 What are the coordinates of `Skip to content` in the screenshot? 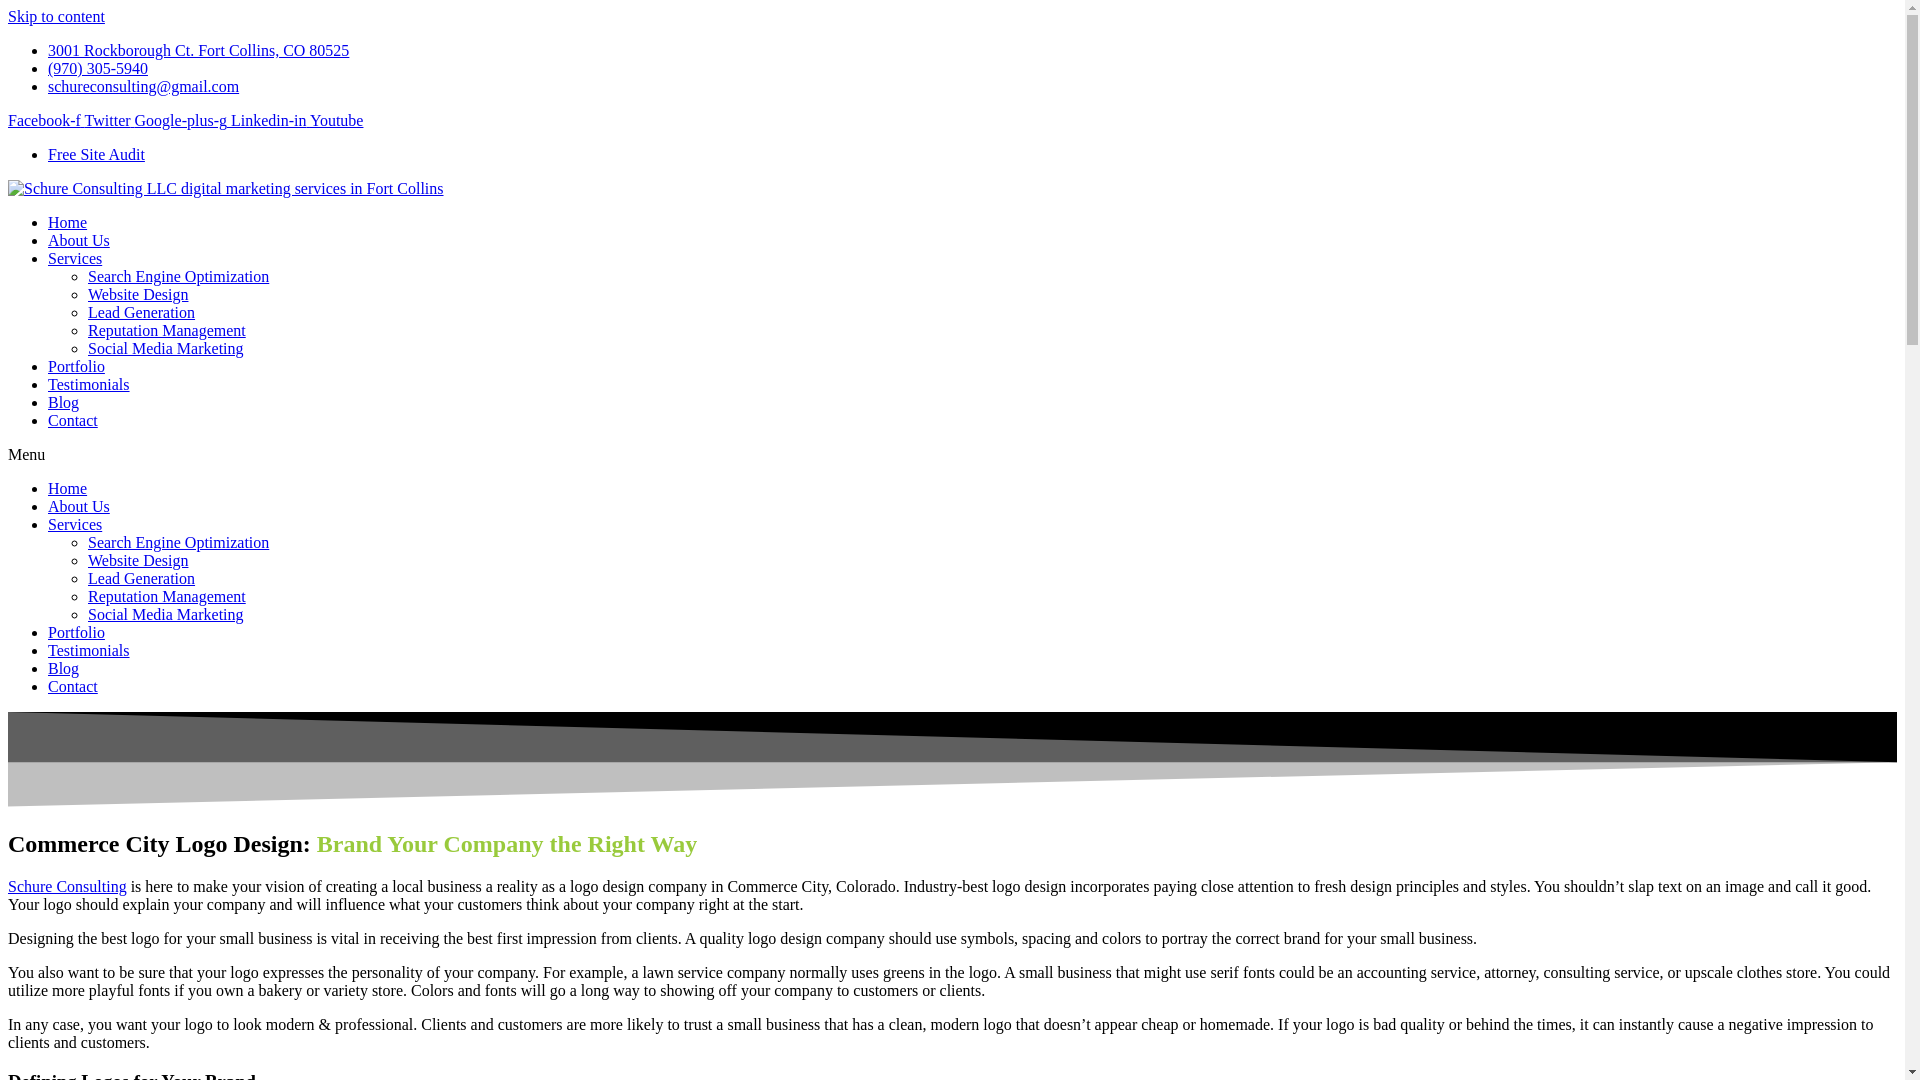 It's located at (56, 16).